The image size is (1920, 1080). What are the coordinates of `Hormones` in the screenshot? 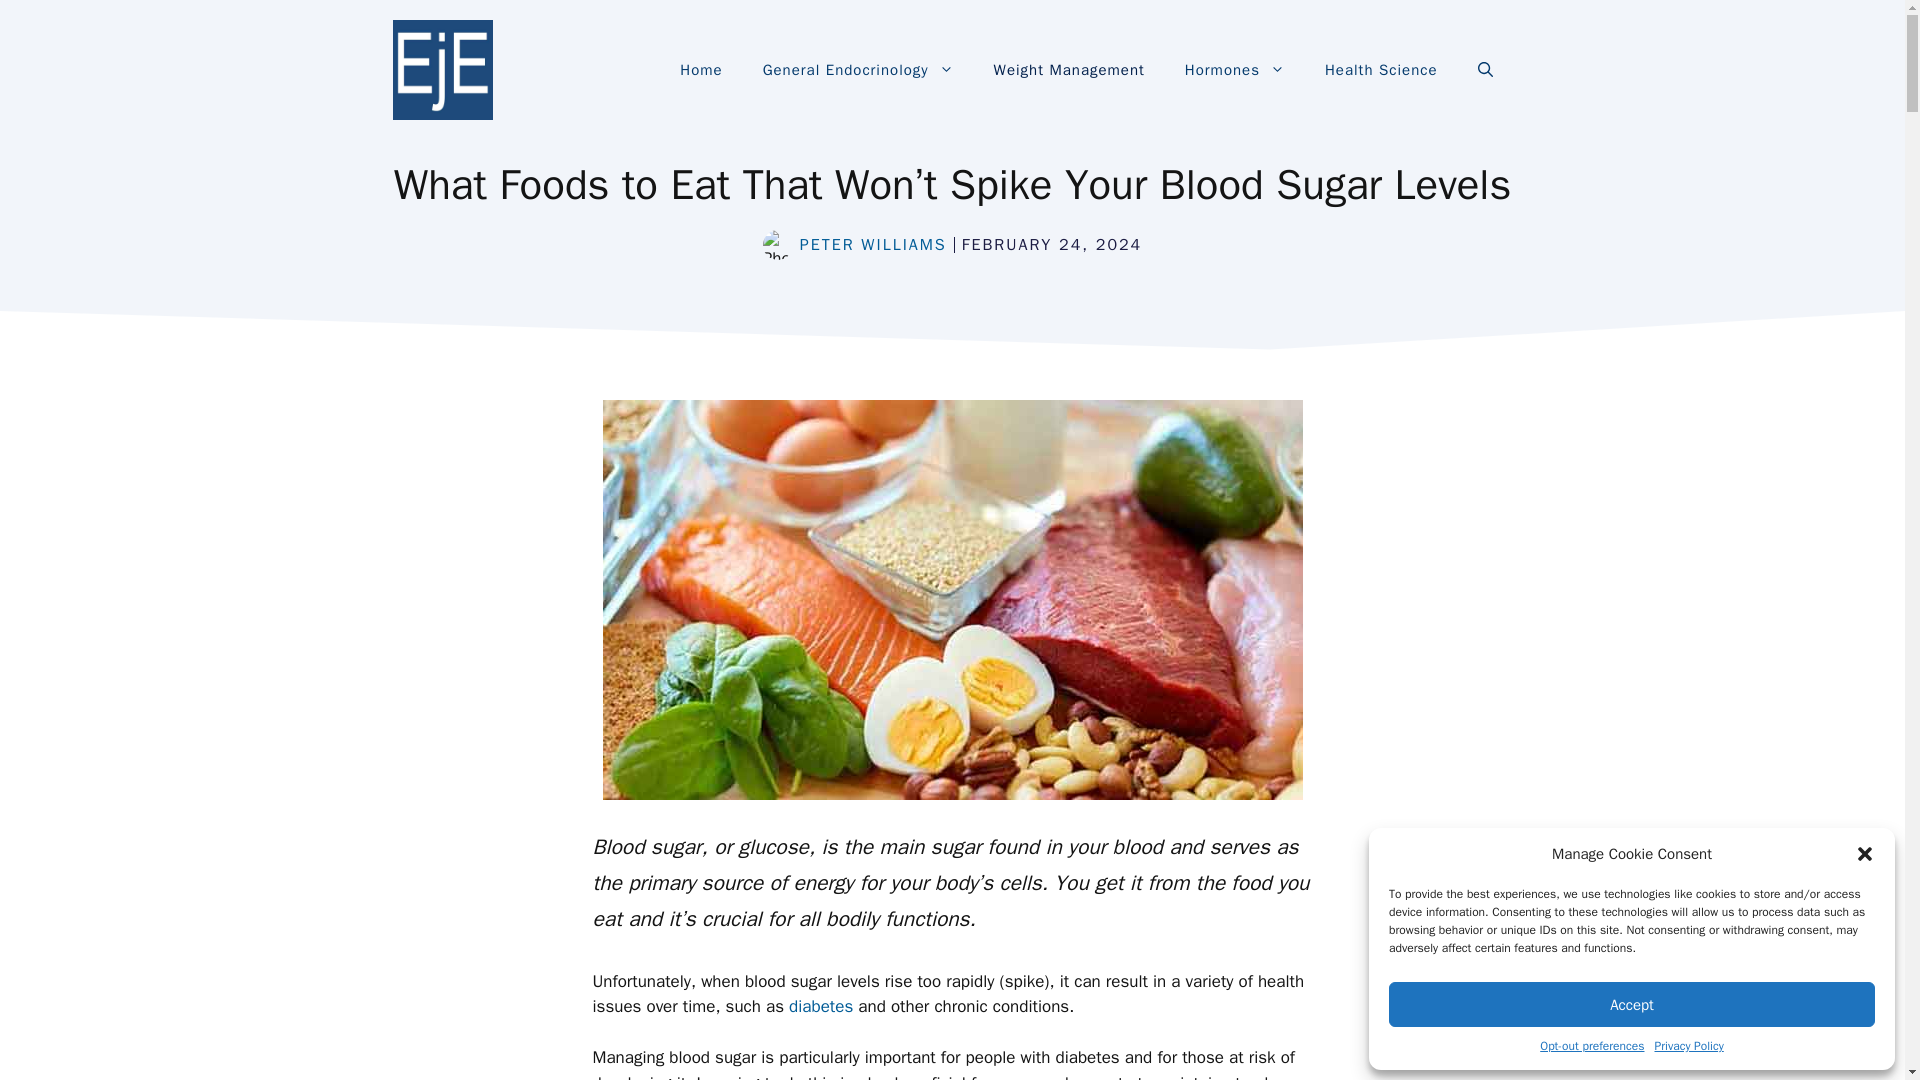 It's located at (1235, 70).